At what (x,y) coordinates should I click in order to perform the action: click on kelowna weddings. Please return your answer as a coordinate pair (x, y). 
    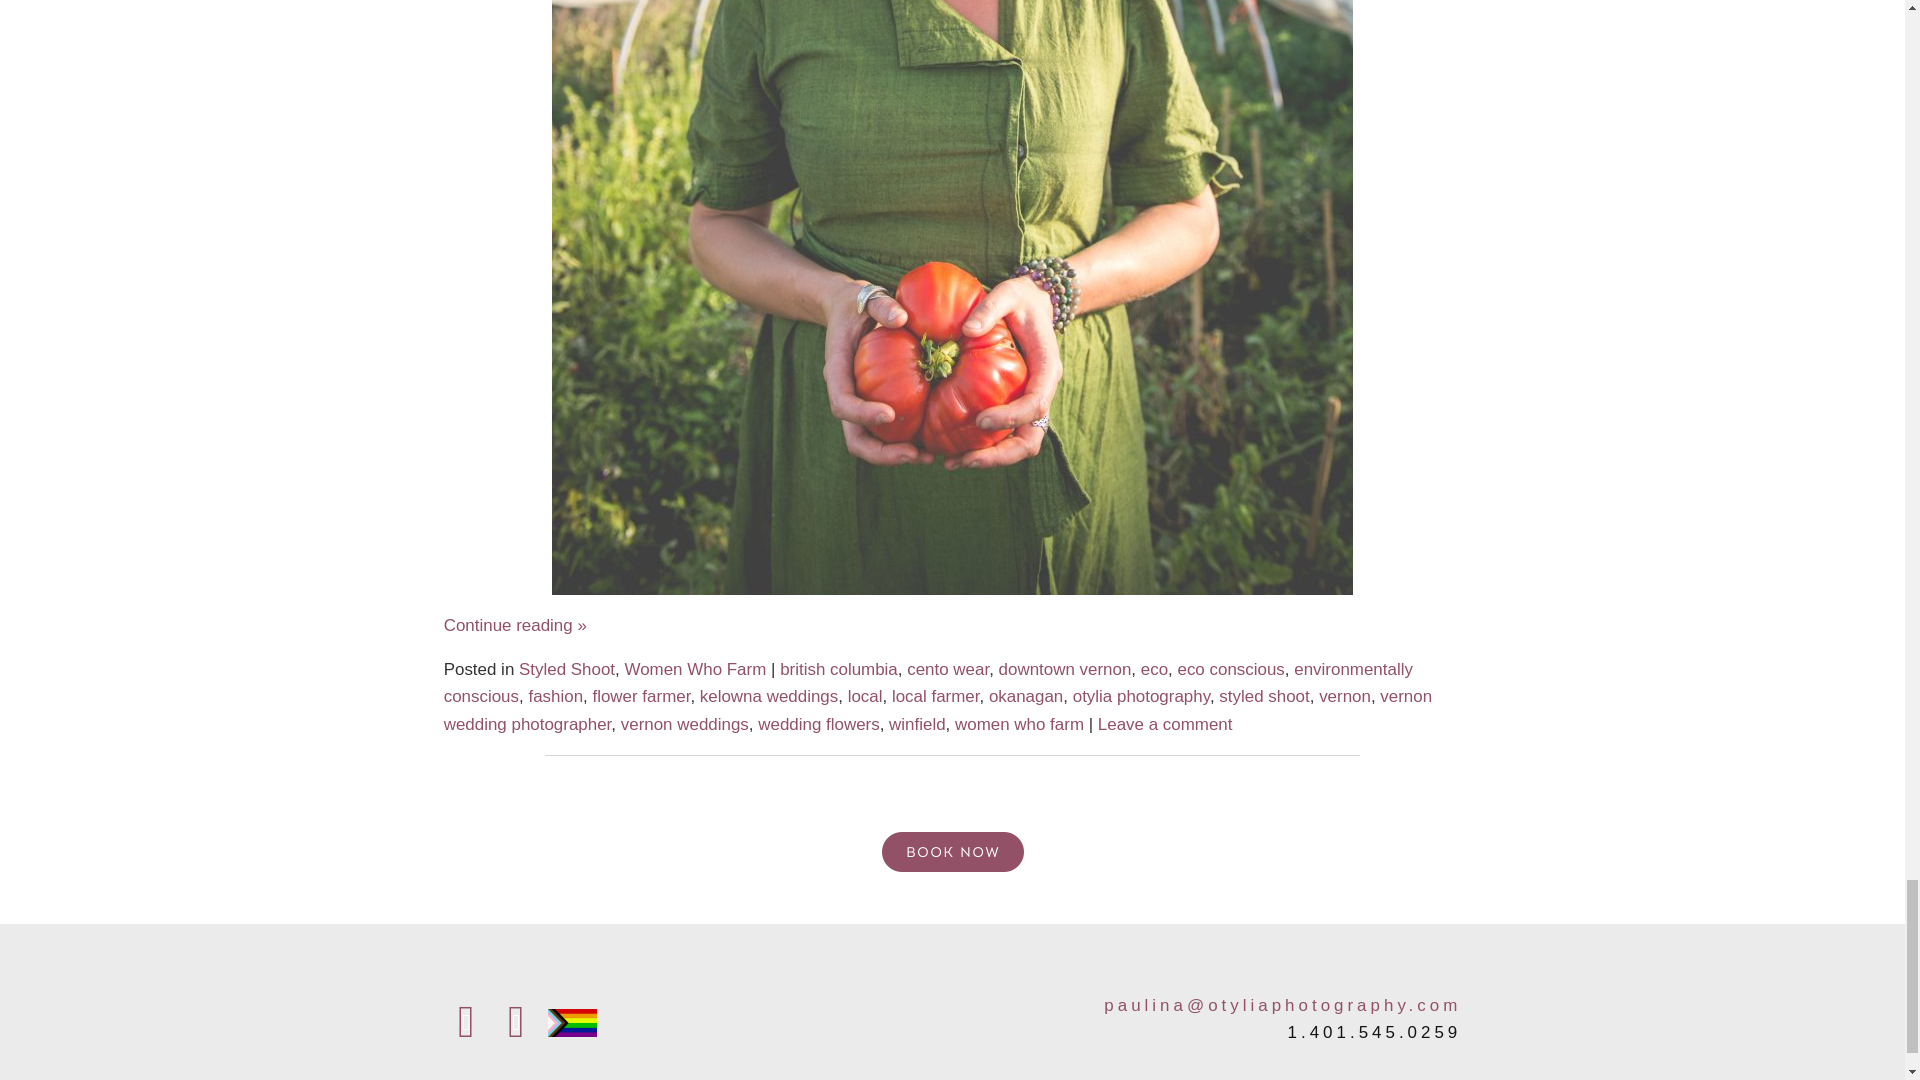
    Looking at the image, I should click on (768, 696).